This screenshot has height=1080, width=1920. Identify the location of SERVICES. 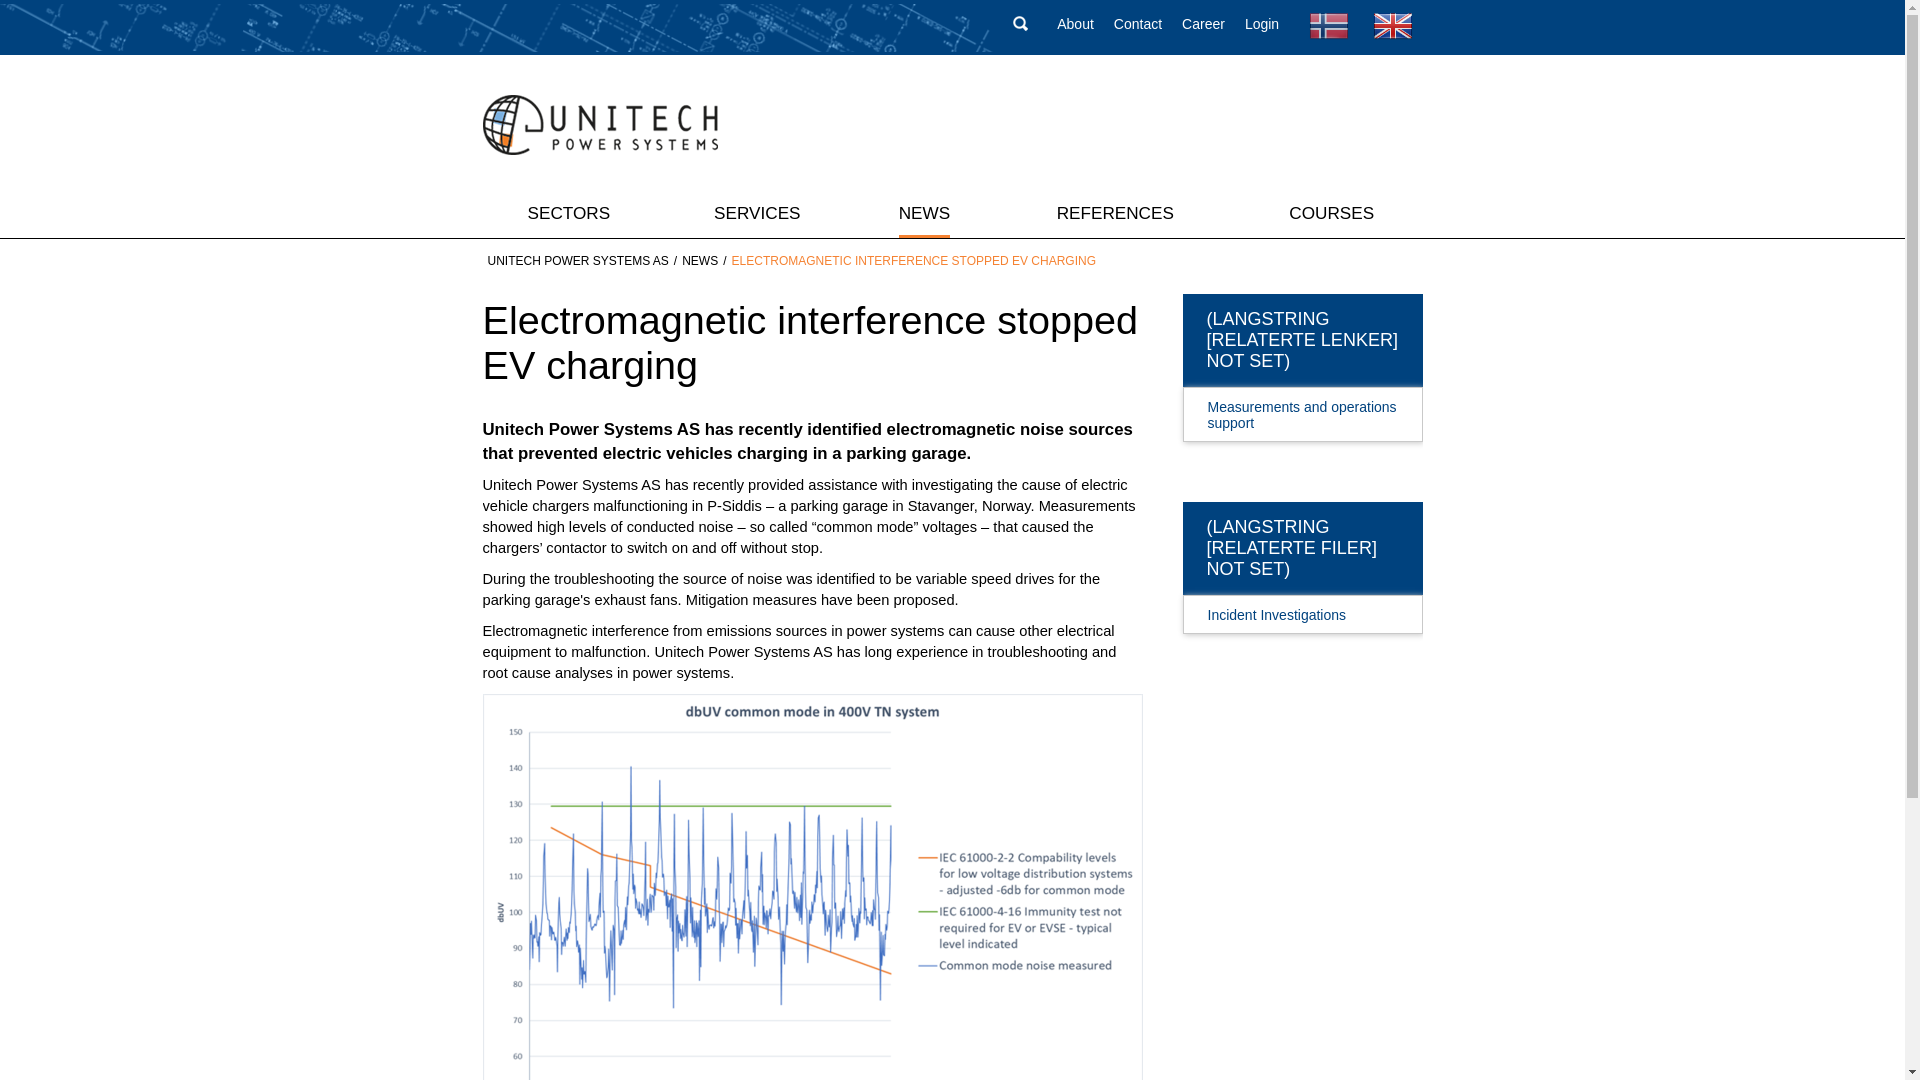
(757, 212).